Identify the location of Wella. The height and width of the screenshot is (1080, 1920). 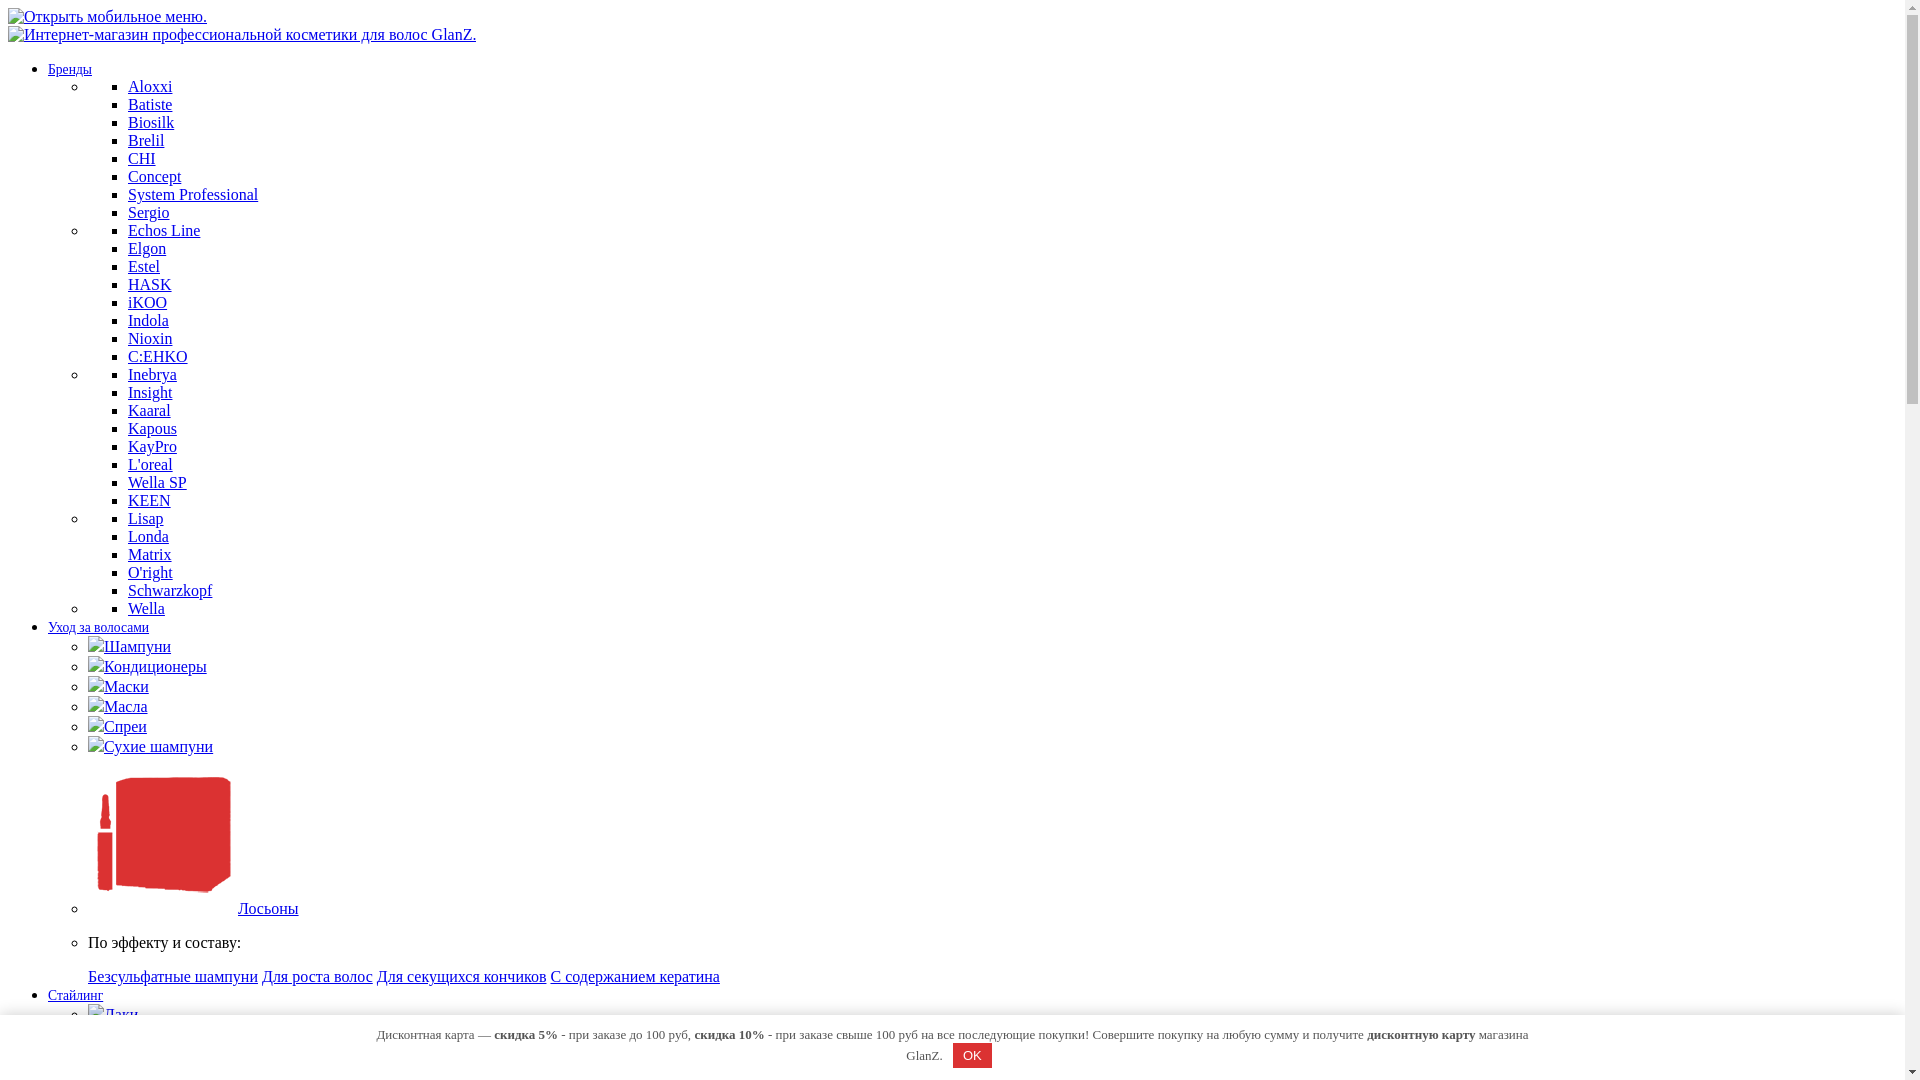
(146, 608).